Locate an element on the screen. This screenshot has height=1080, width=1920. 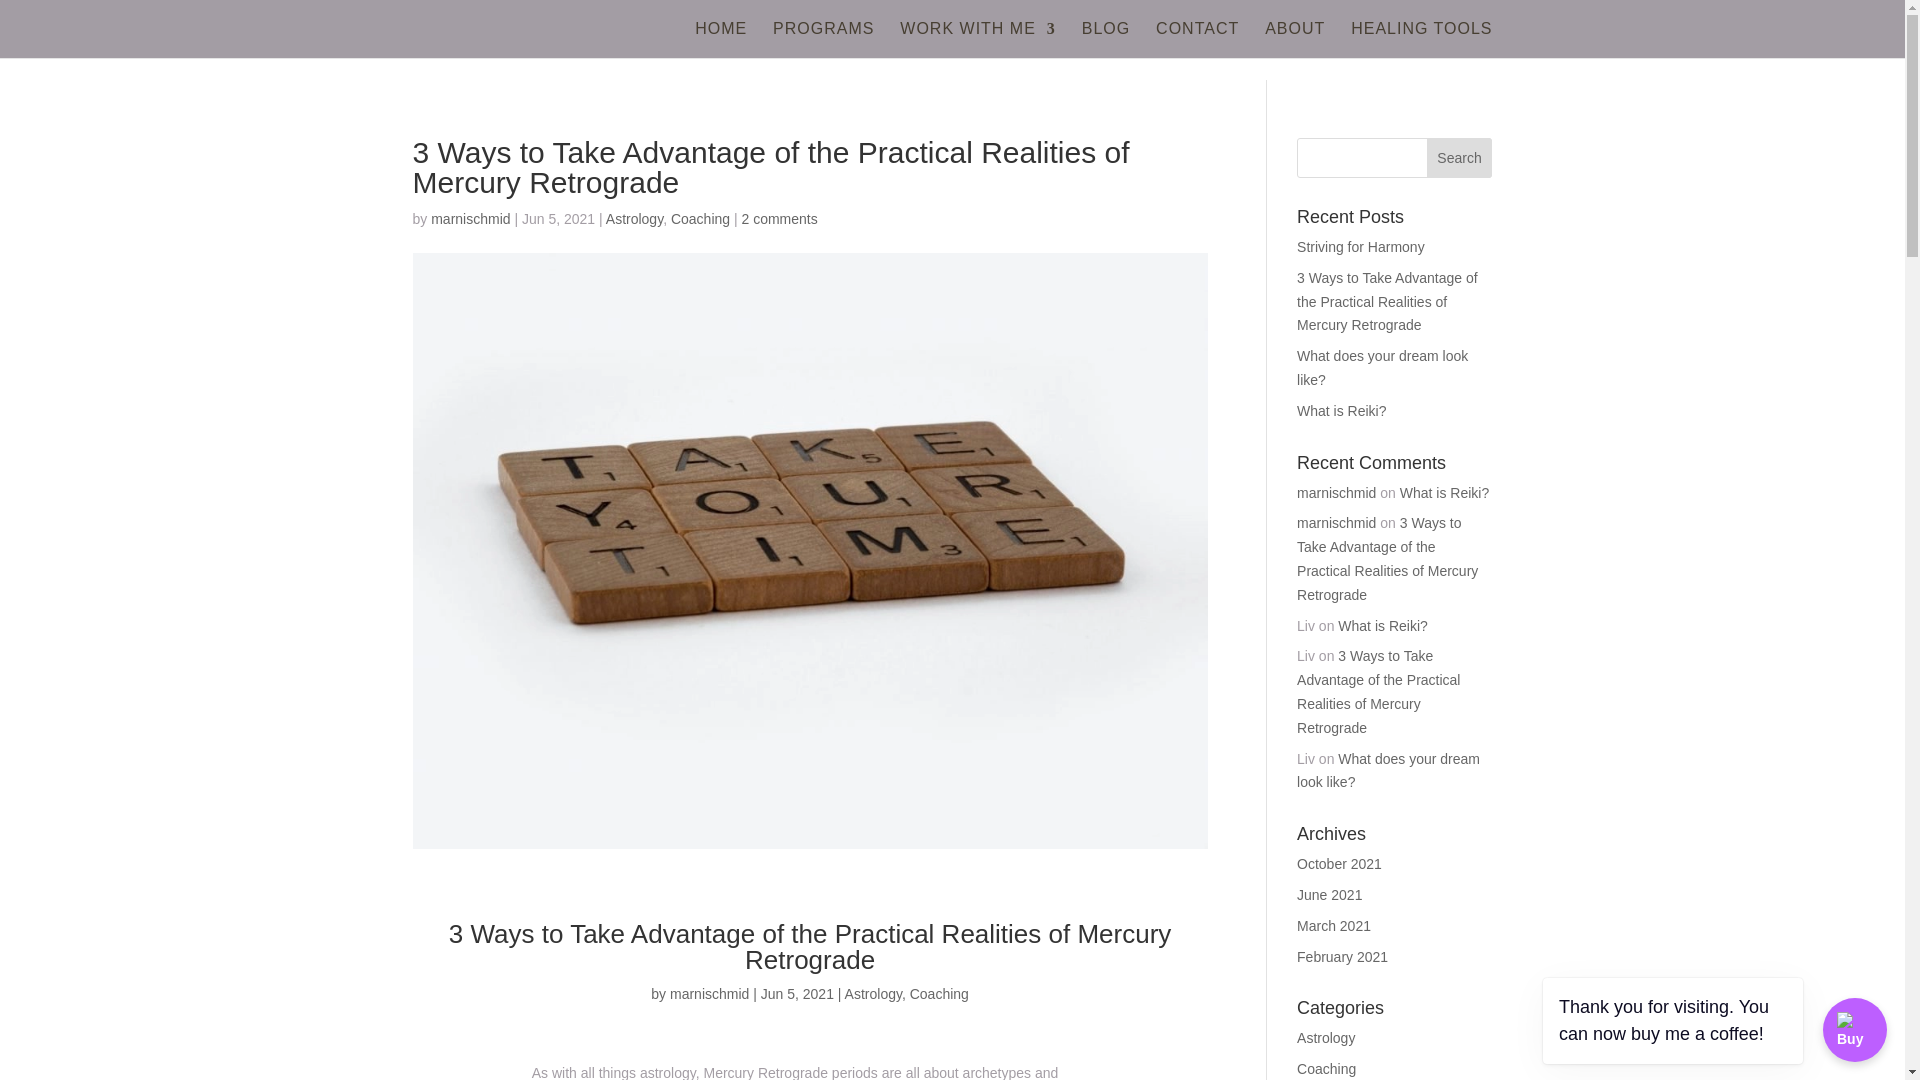
CONTACT is located at coordinates (1196, 40).